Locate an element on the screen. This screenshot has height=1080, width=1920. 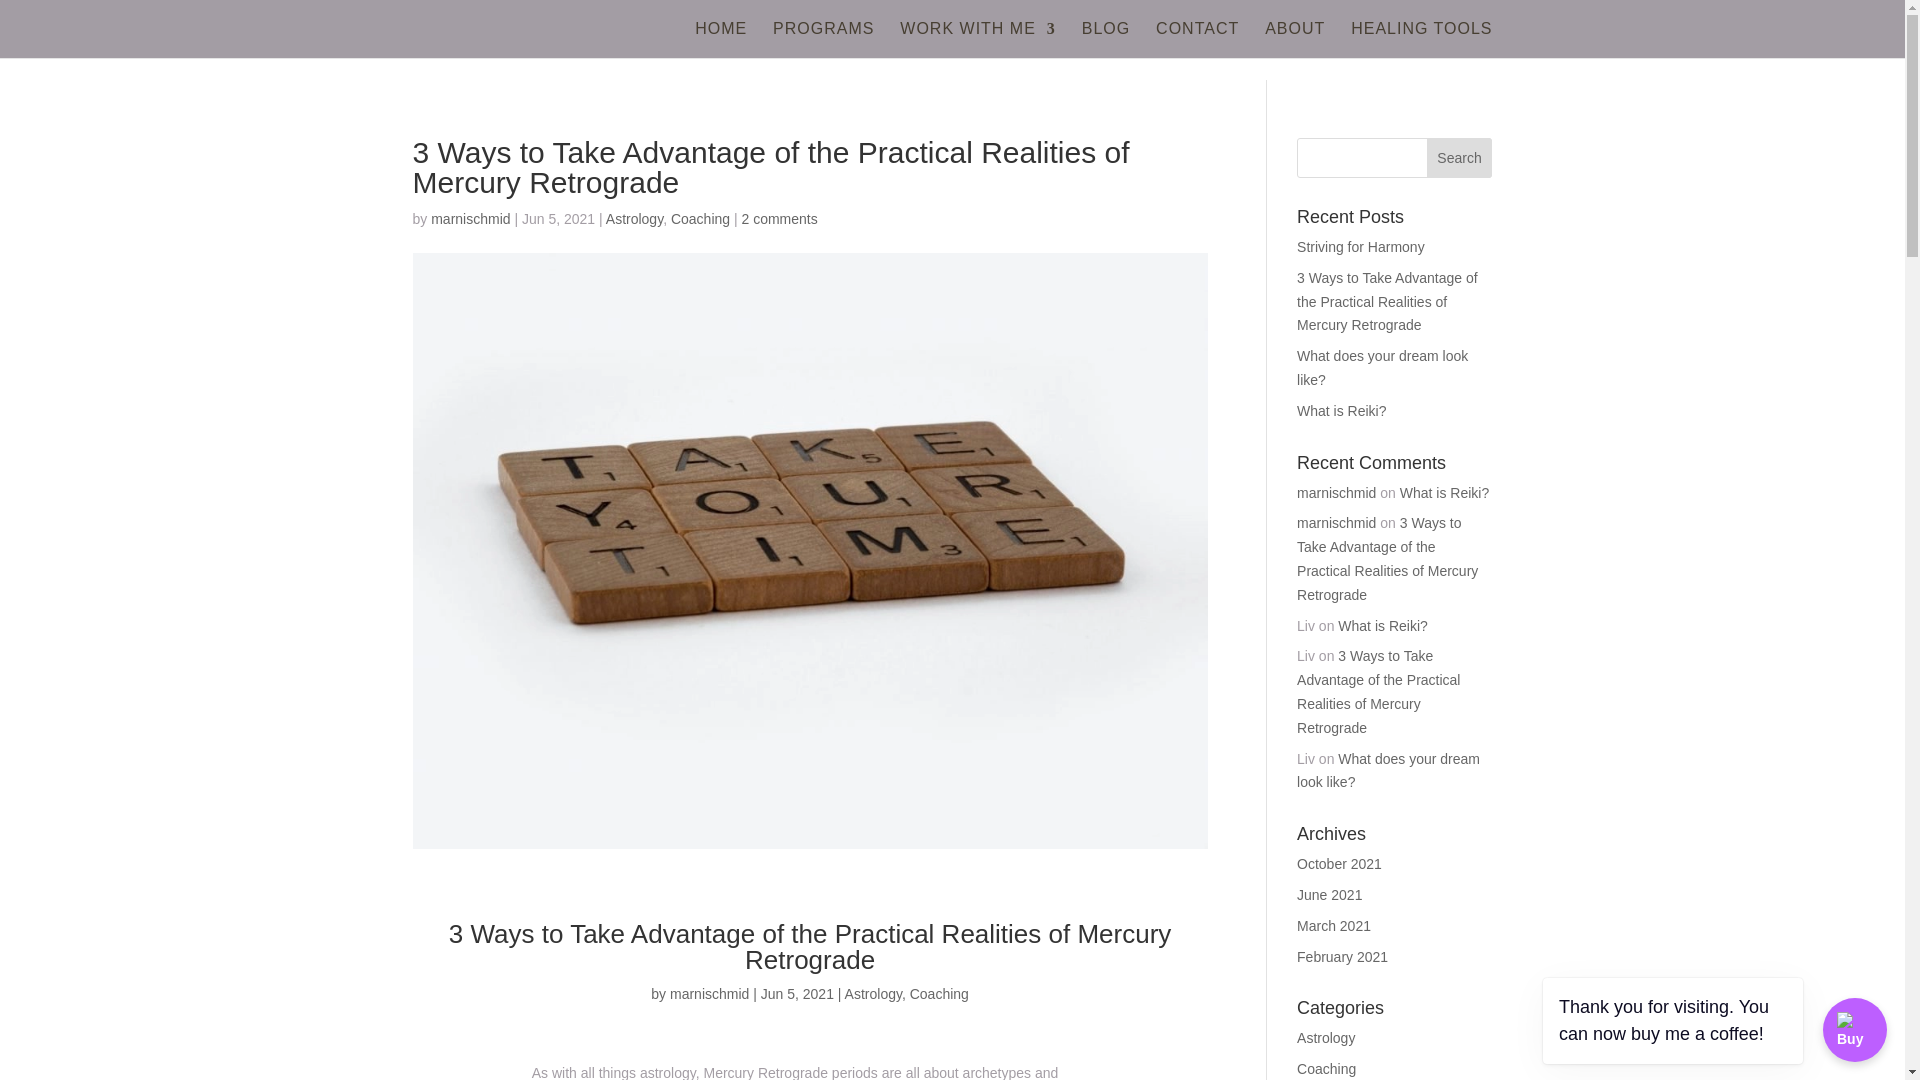
CONTACT is located at coordinates (1196, 40).